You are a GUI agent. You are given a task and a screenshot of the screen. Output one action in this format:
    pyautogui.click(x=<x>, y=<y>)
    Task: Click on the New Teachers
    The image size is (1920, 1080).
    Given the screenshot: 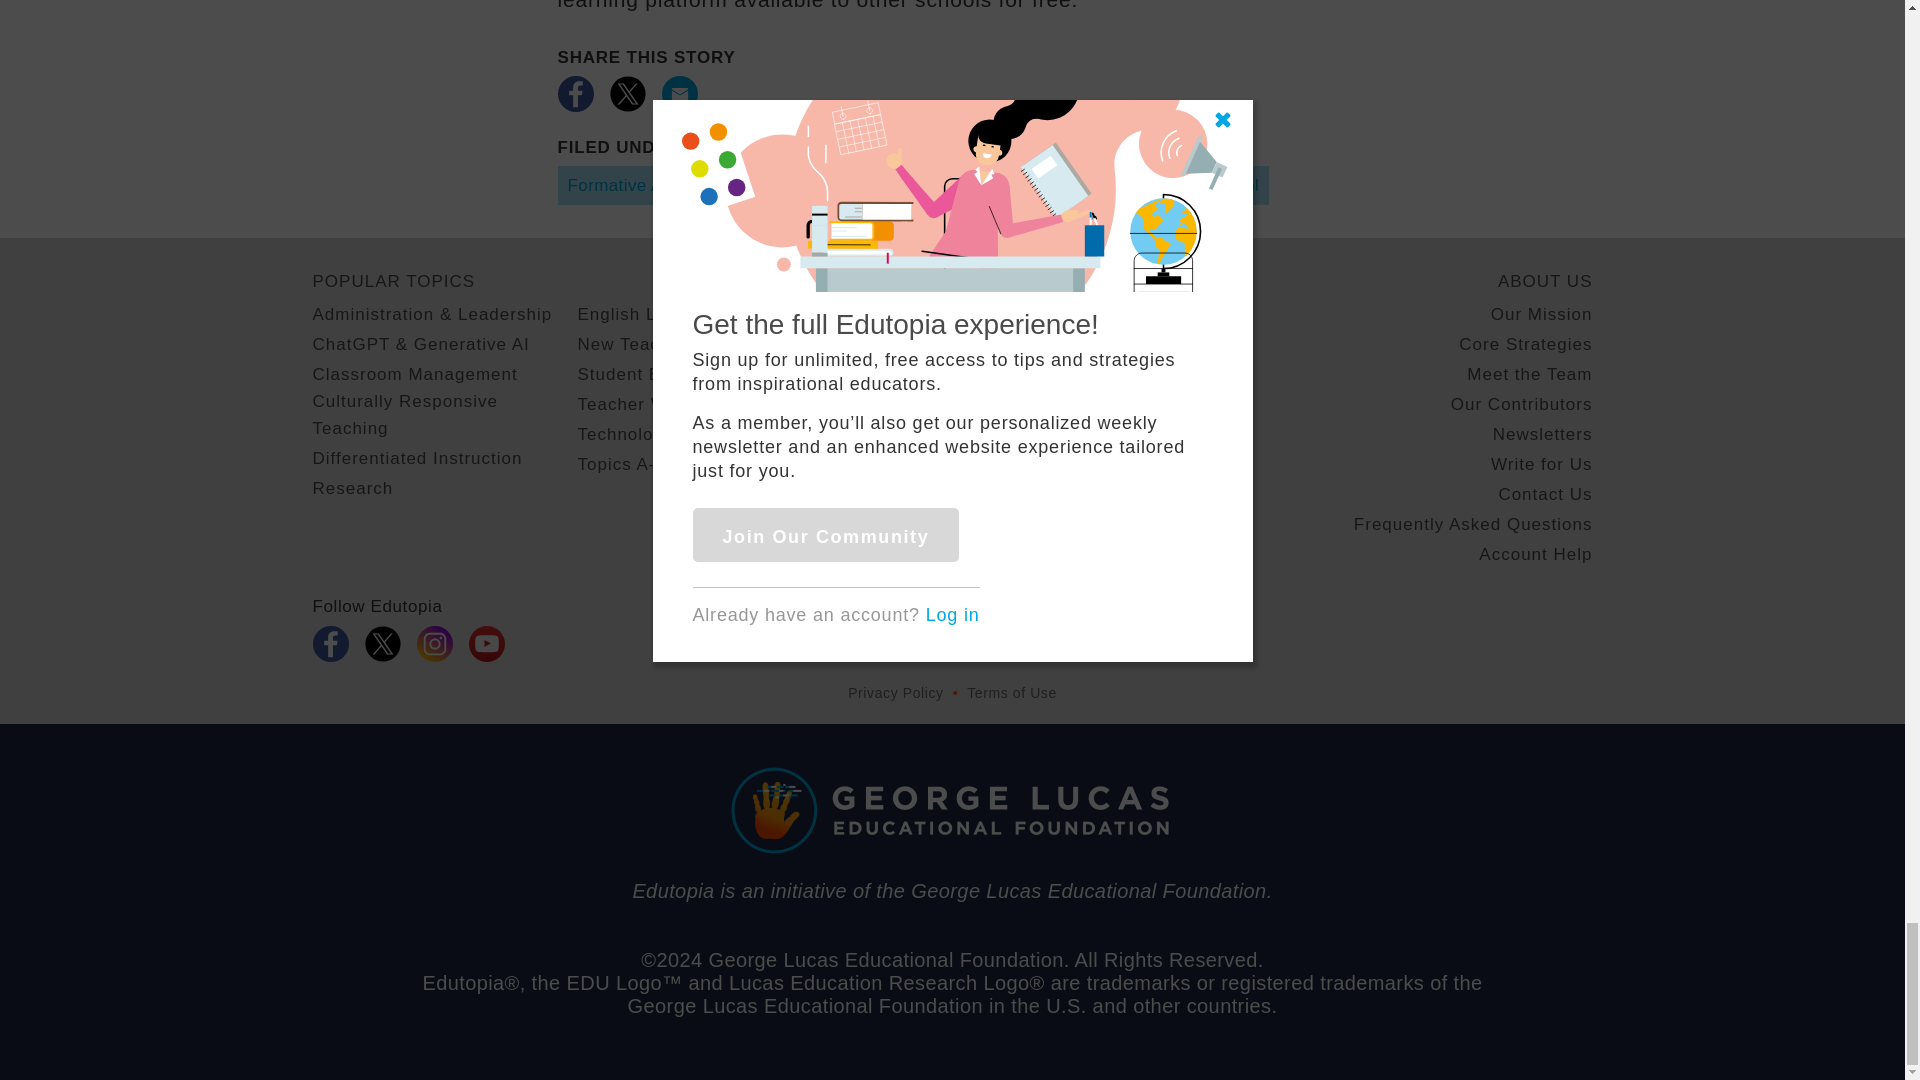 What is the action you would take?
    pyautogui.click(x=636, y=344)
    